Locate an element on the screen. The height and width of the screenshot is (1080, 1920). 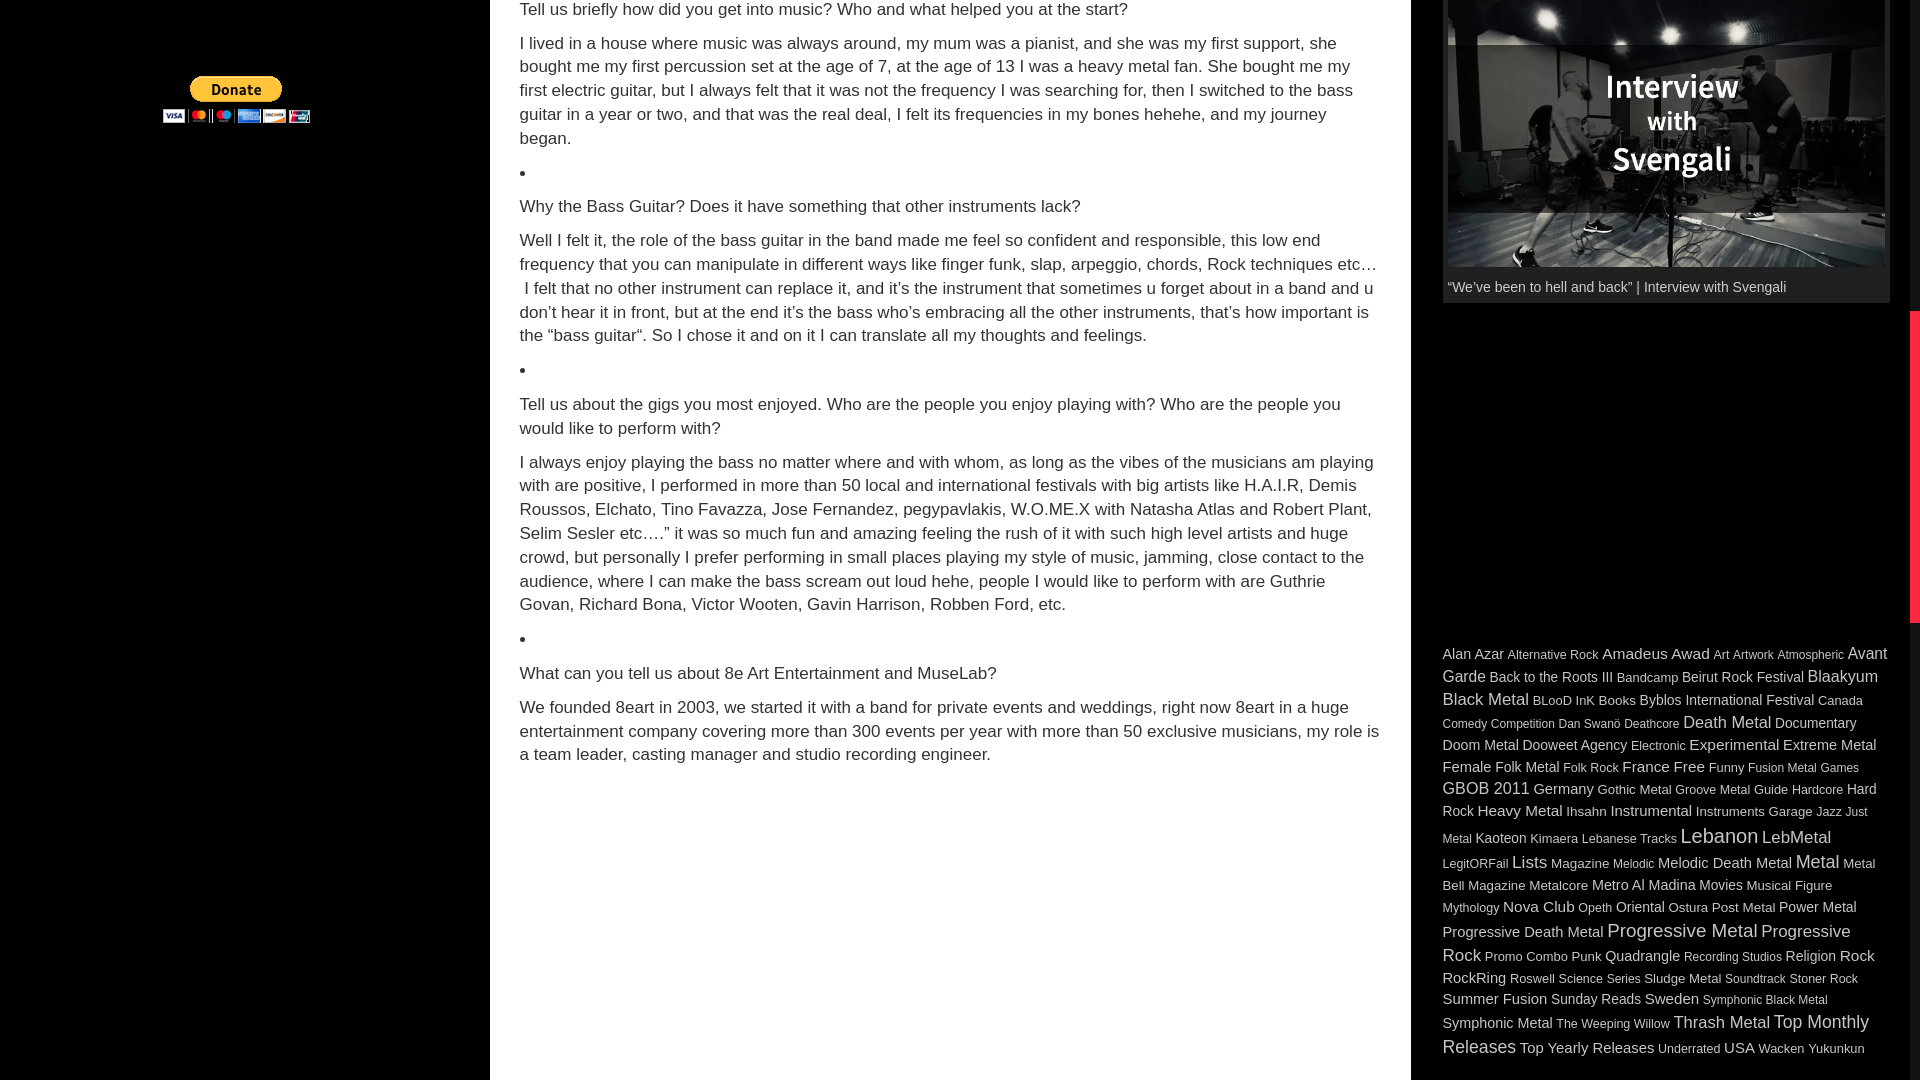
Advertisement is located at coordinates (1667, 472).